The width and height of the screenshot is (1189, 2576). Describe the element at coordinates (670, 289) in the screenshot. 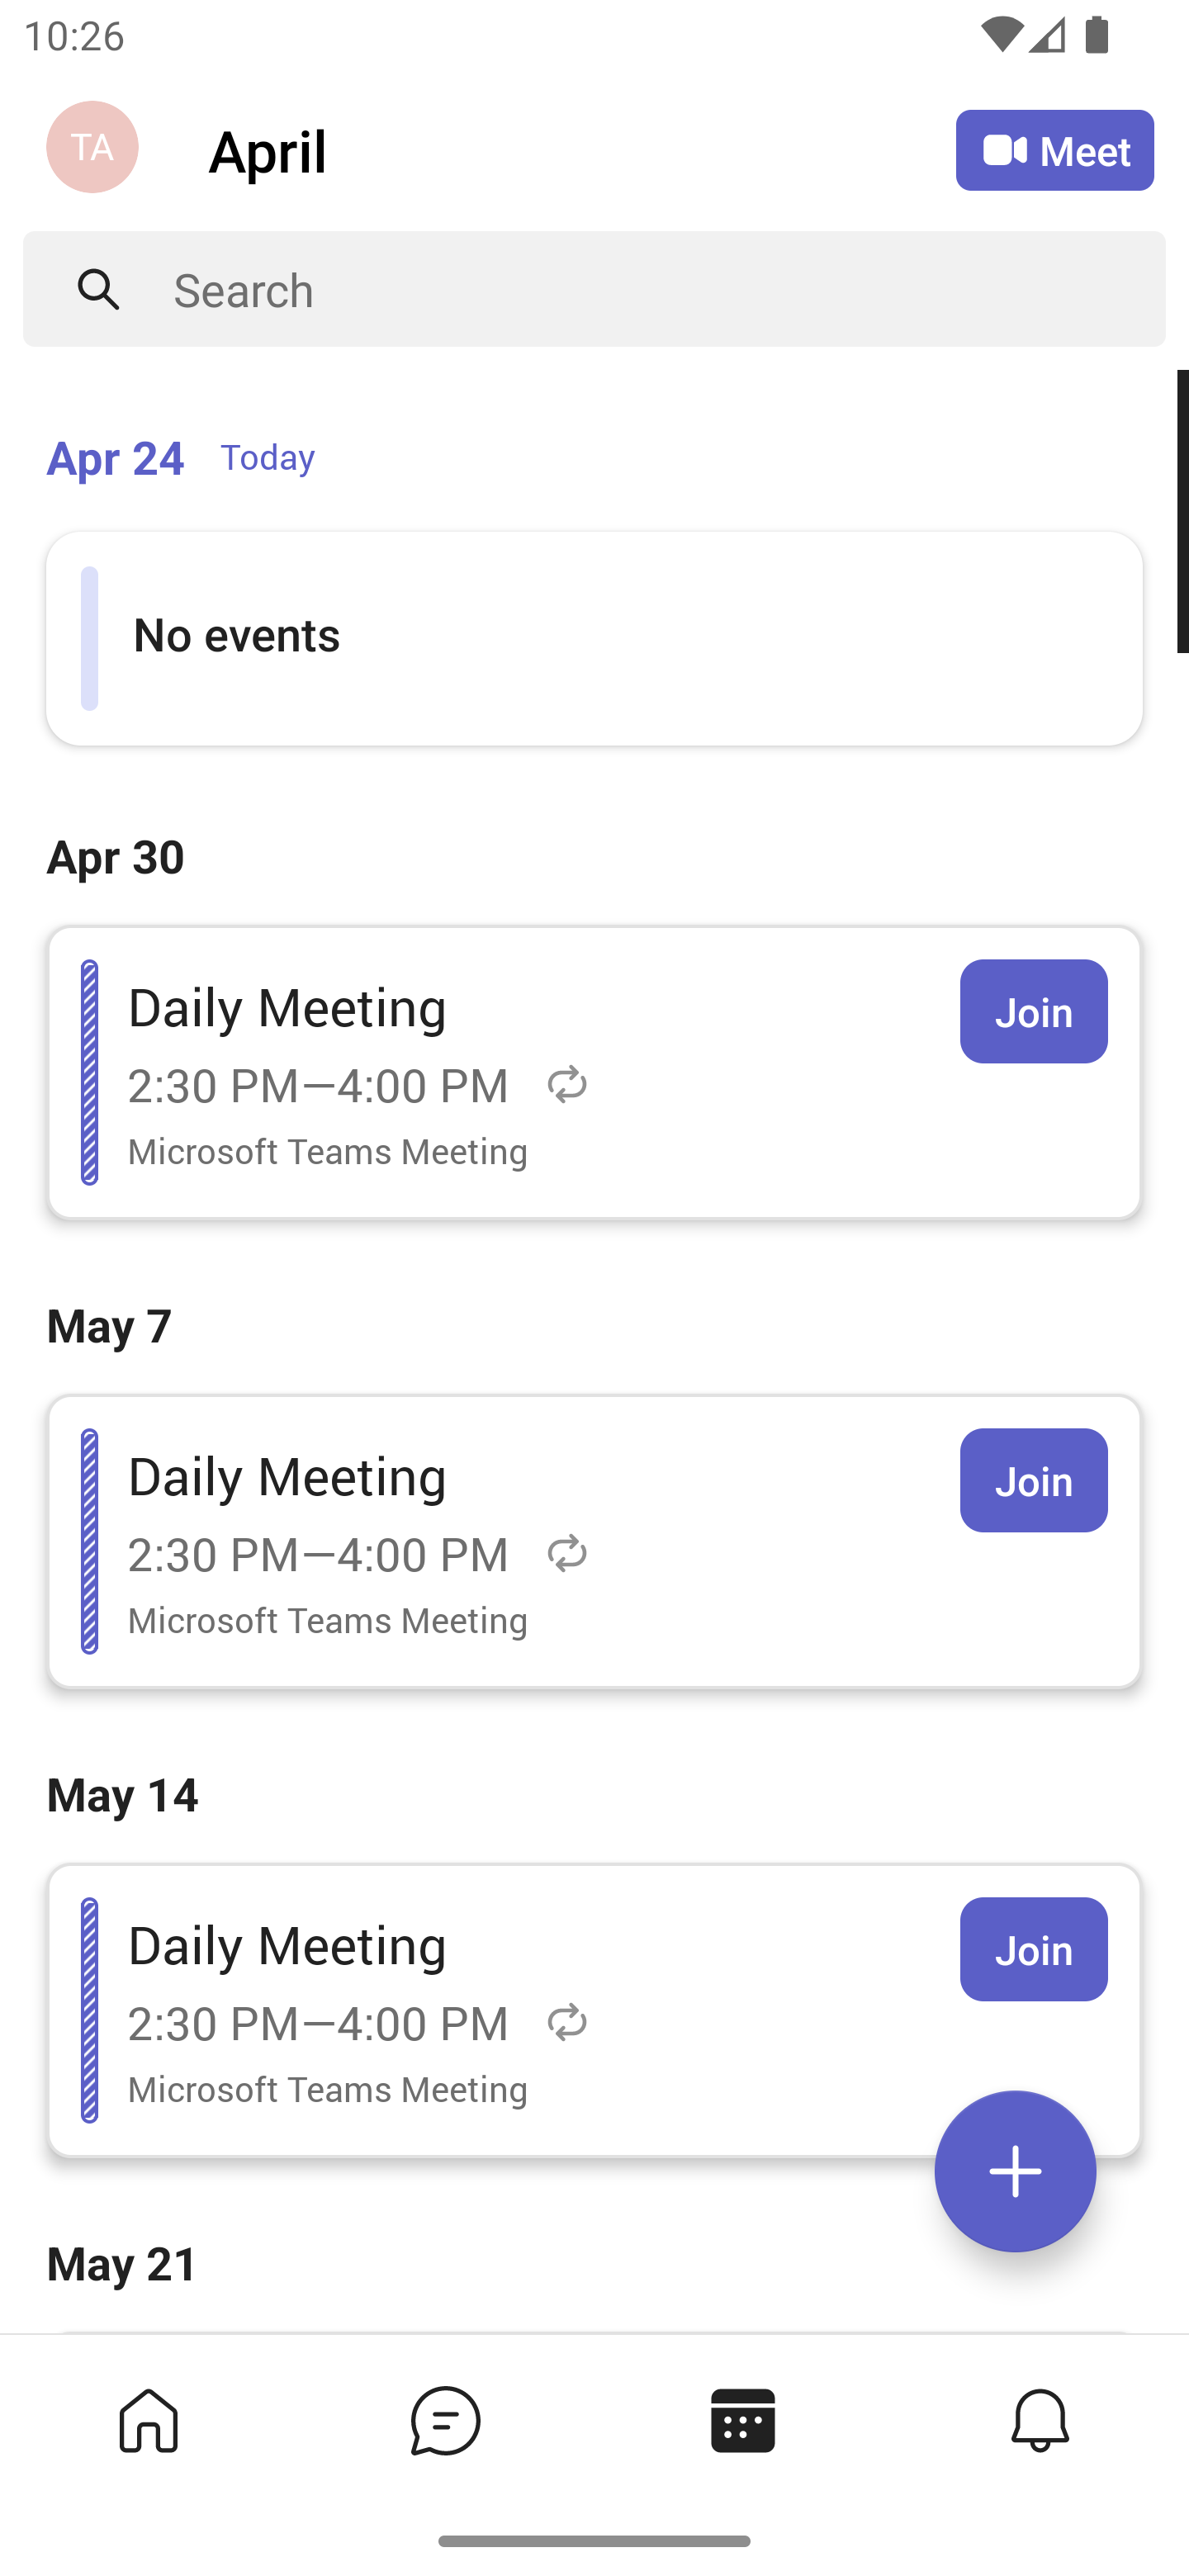

I see `Search` at that location.